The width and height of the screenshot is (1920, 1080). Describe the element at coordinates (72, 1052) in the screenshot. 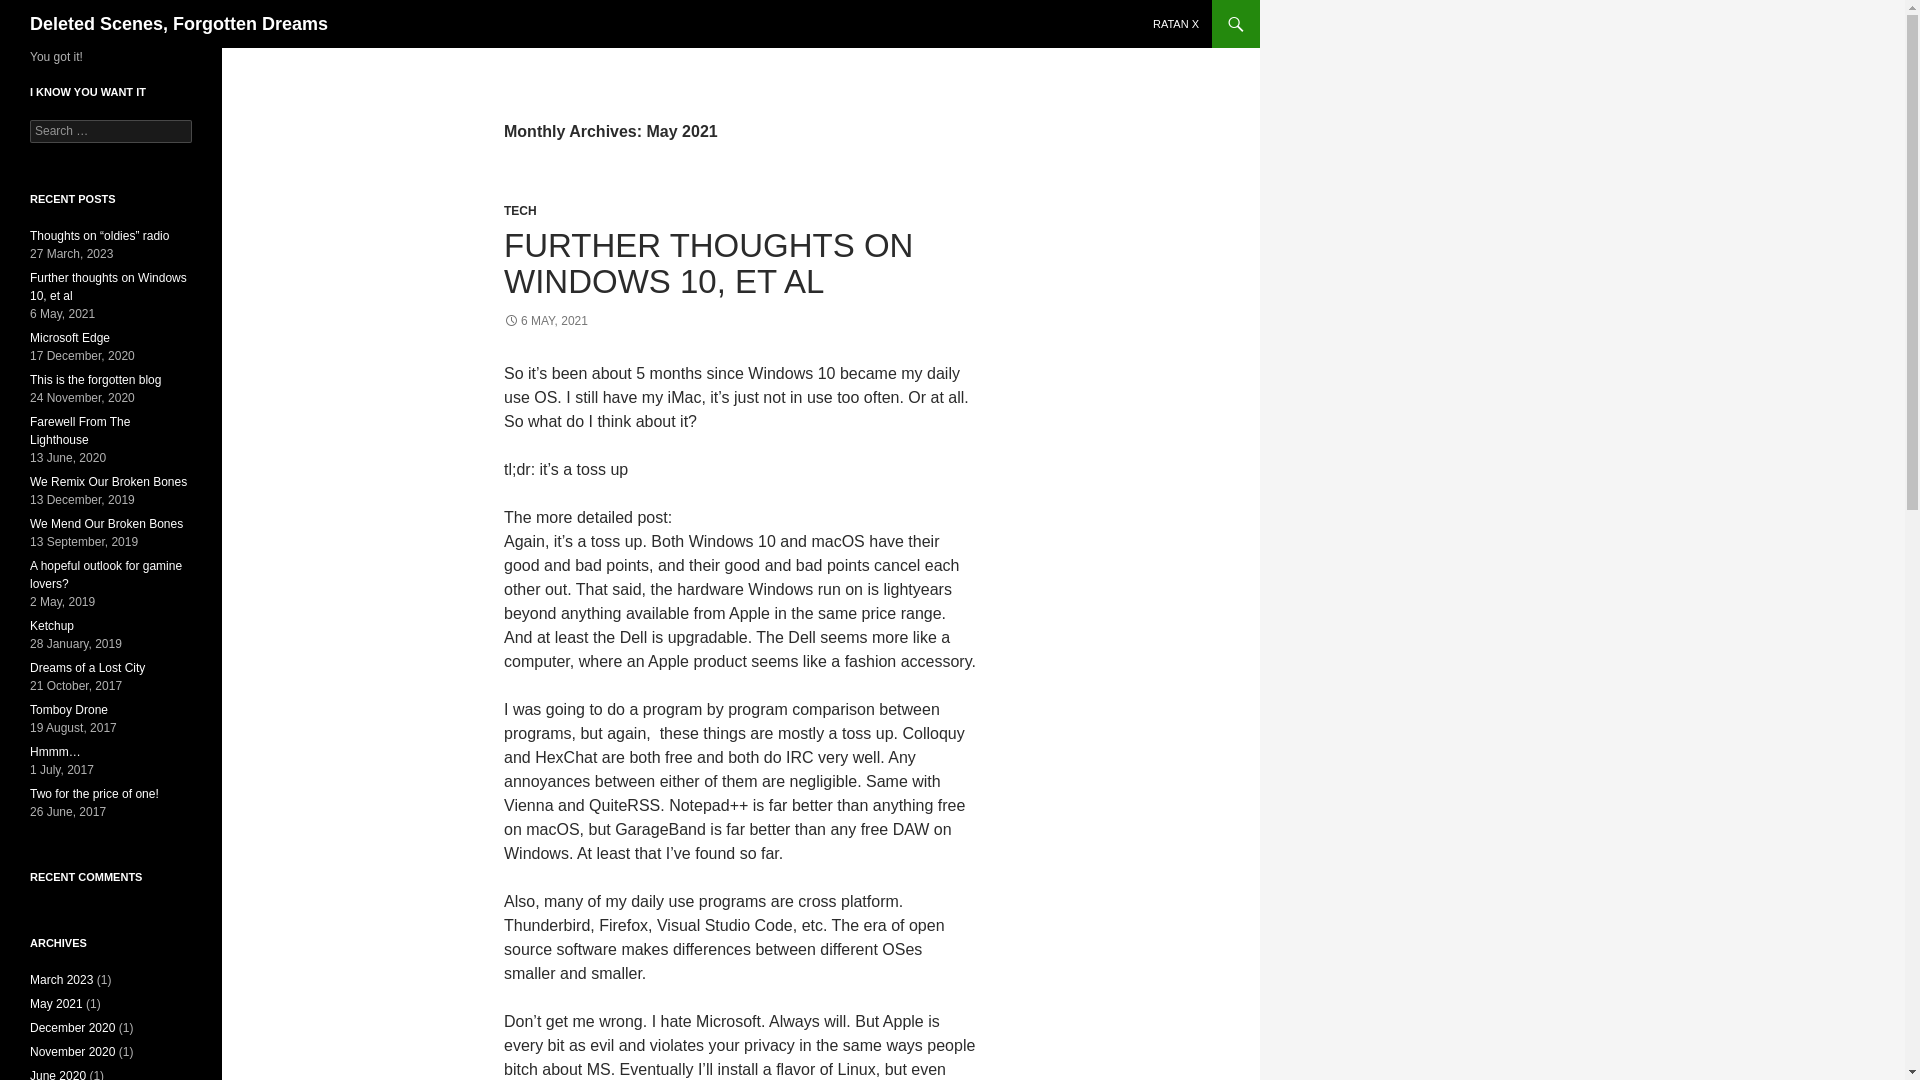

I see `November 2020` at that location.